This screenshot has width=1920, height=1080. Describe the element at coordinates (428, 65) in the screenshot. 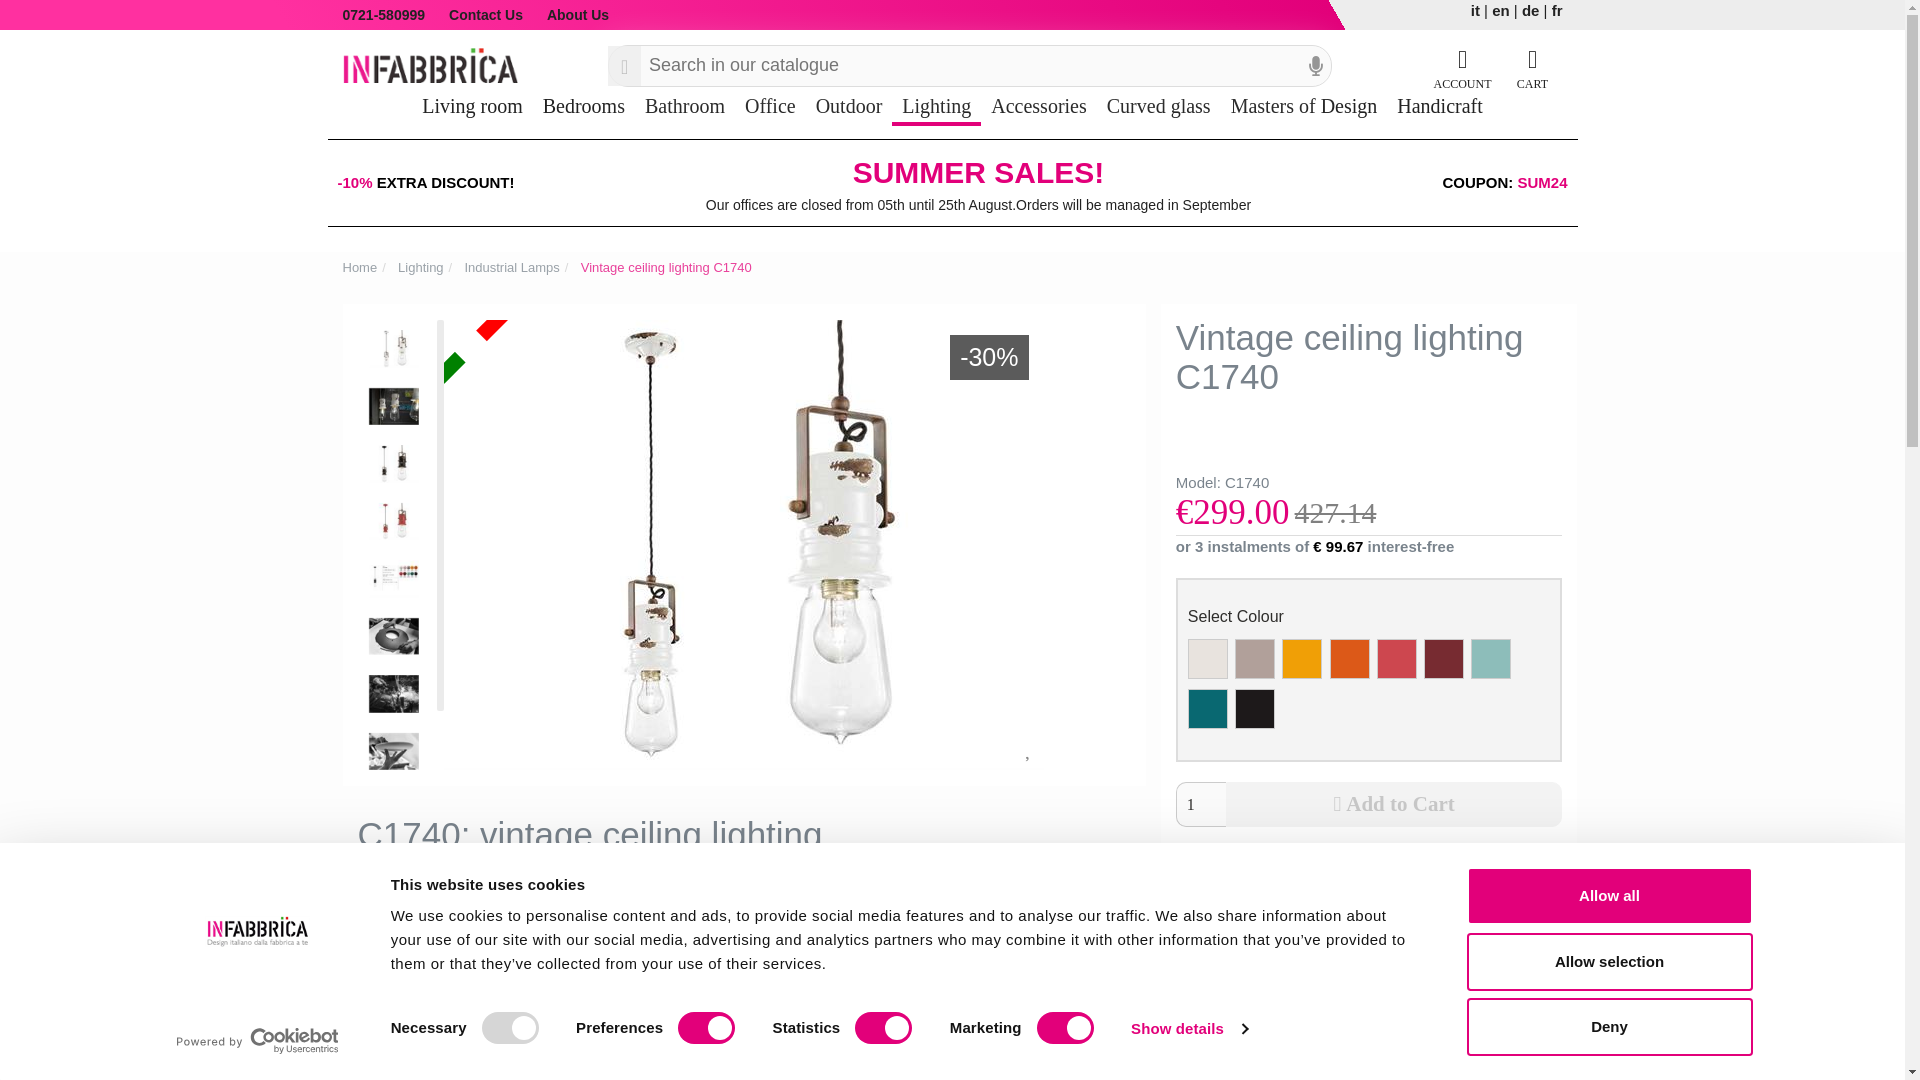

I see `Logo ` at that location.